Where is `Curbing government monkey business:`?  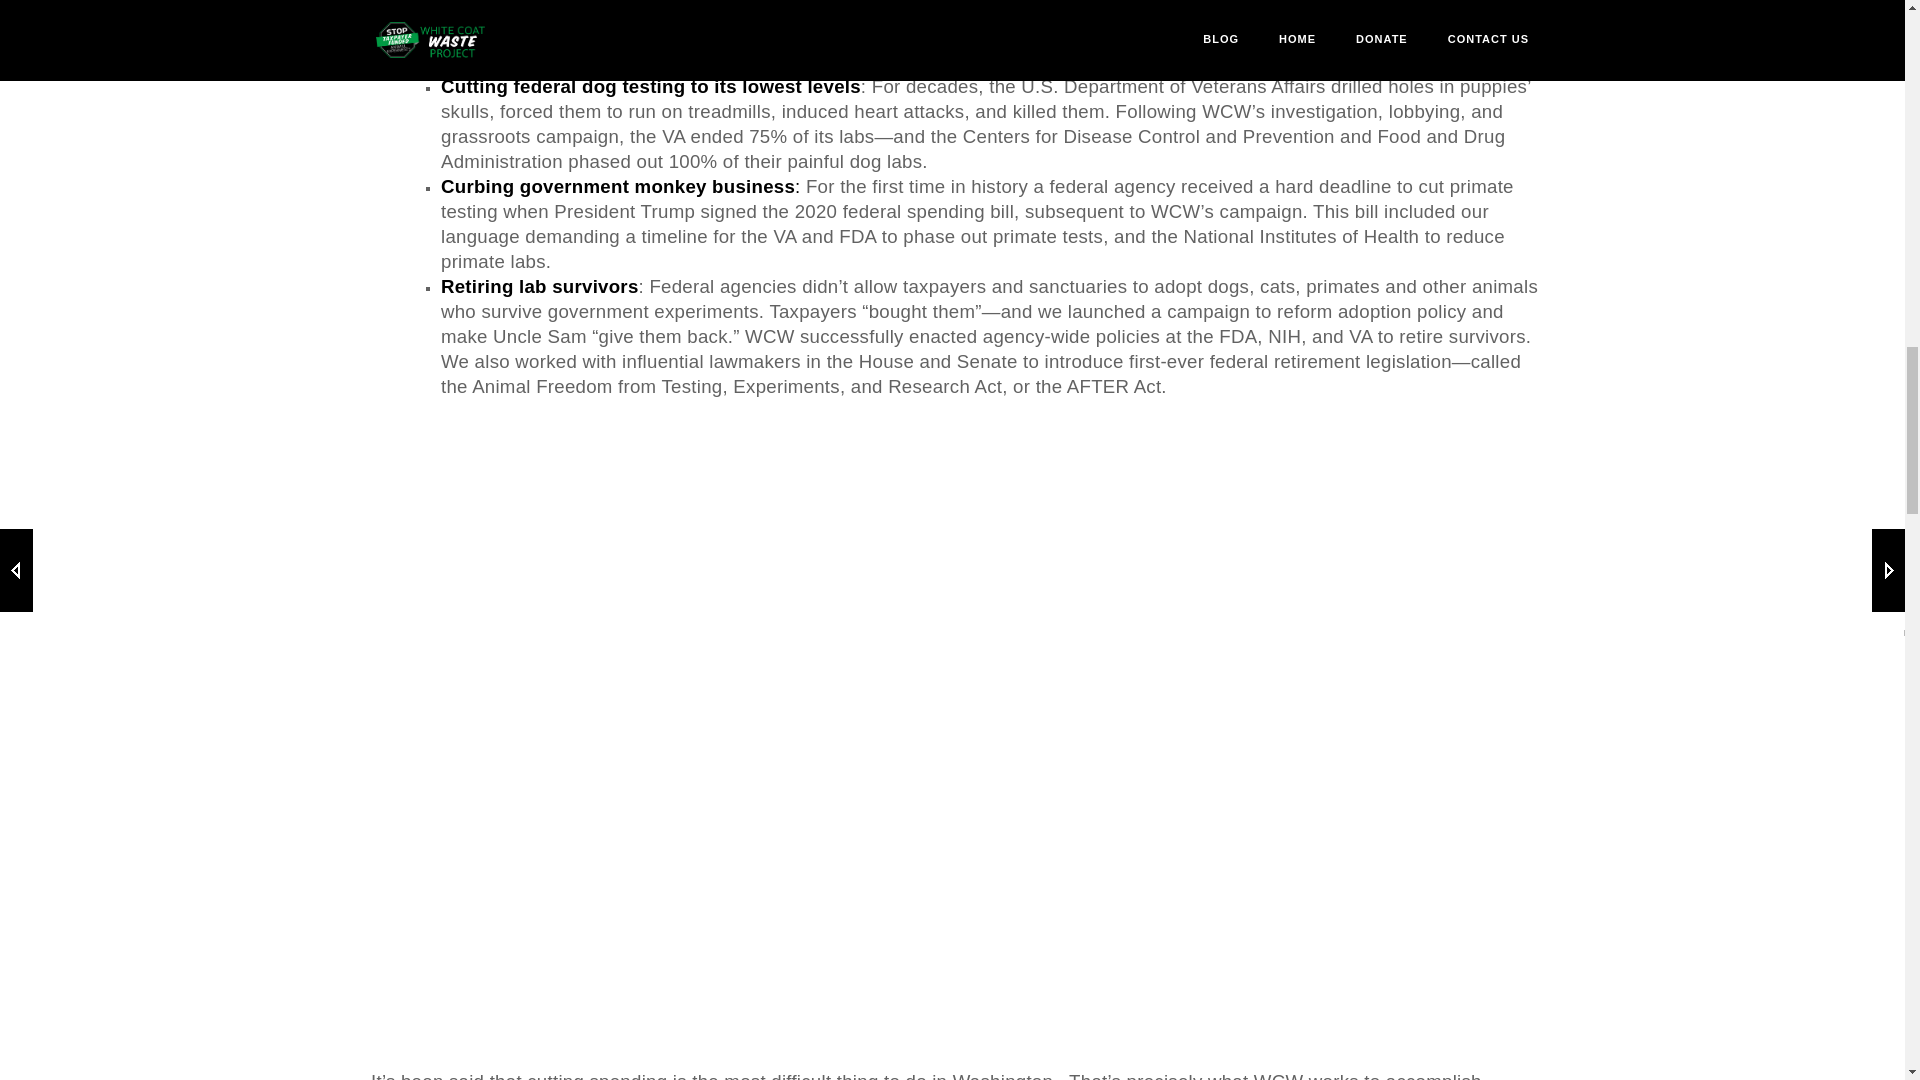
Curbing government monkey business: is located at coordinates (620, 186).